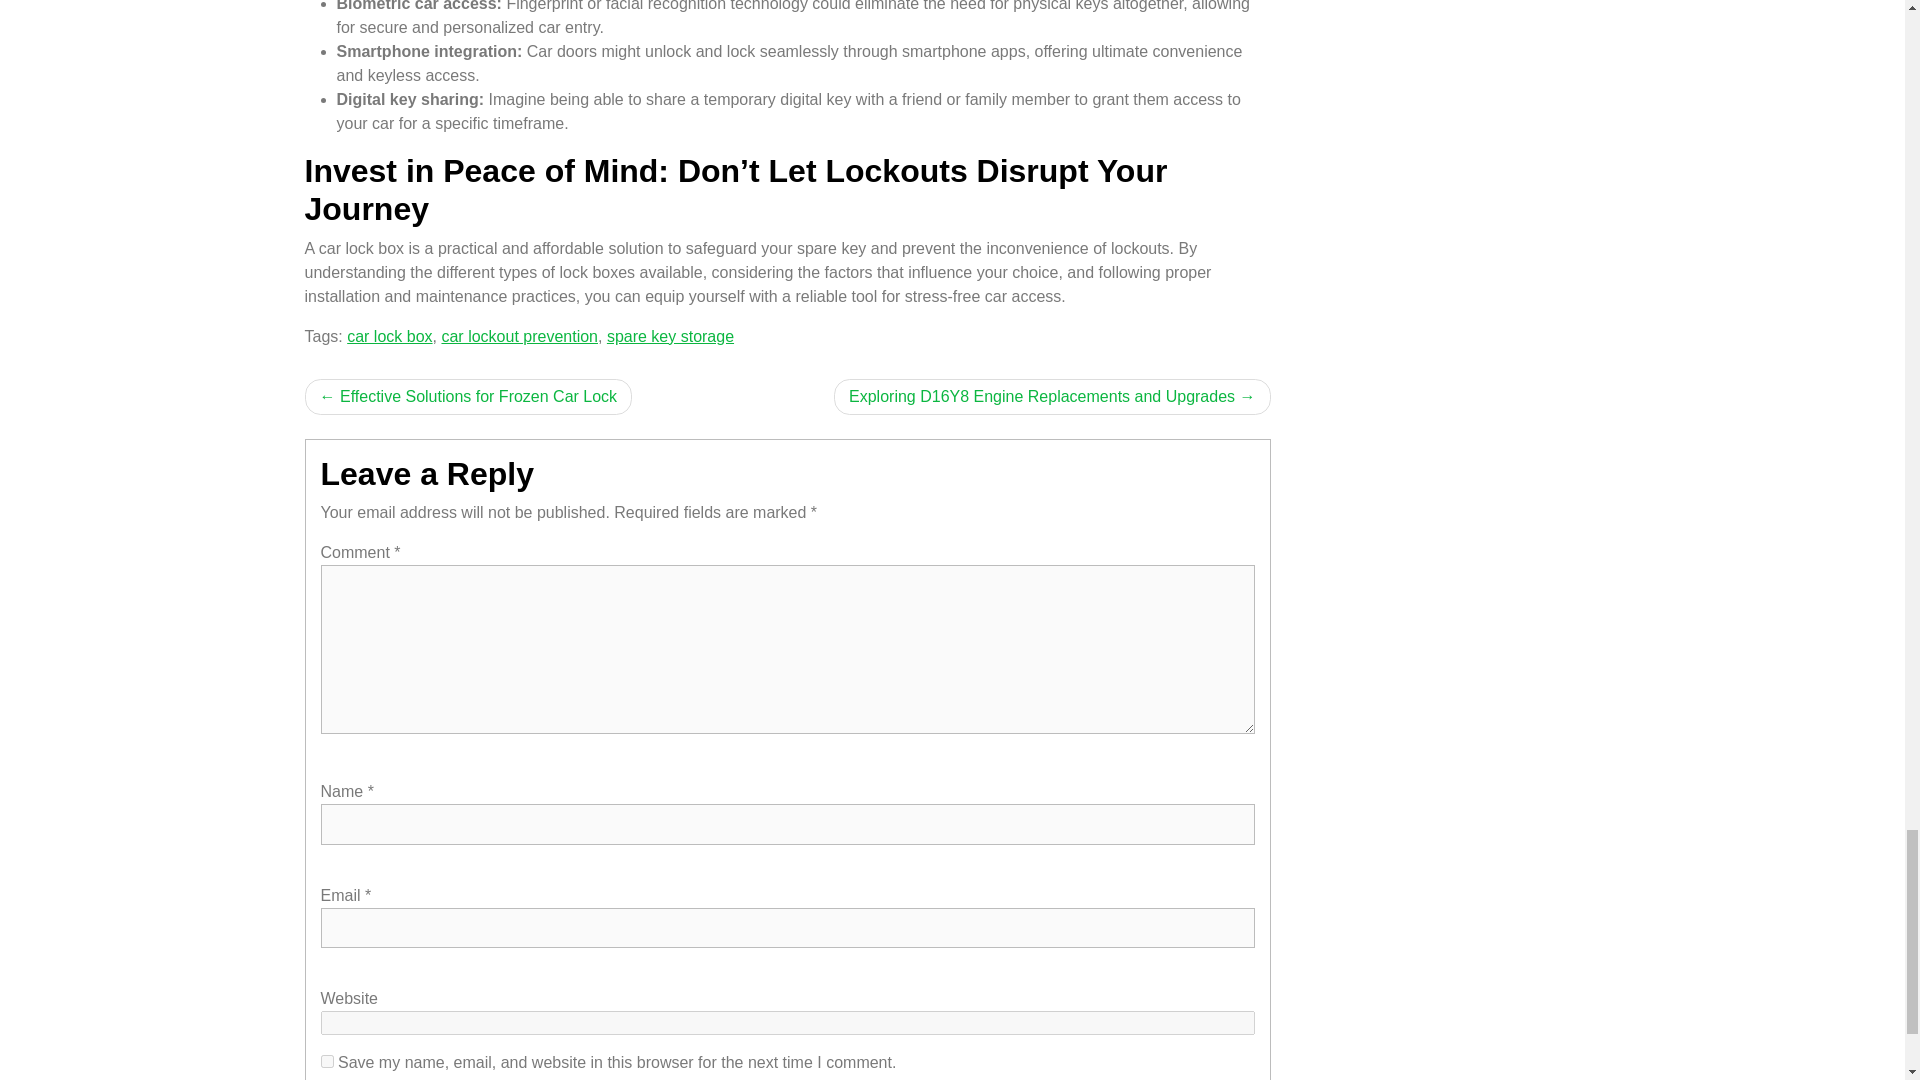  I want to click on yes, so click(326, 1062).